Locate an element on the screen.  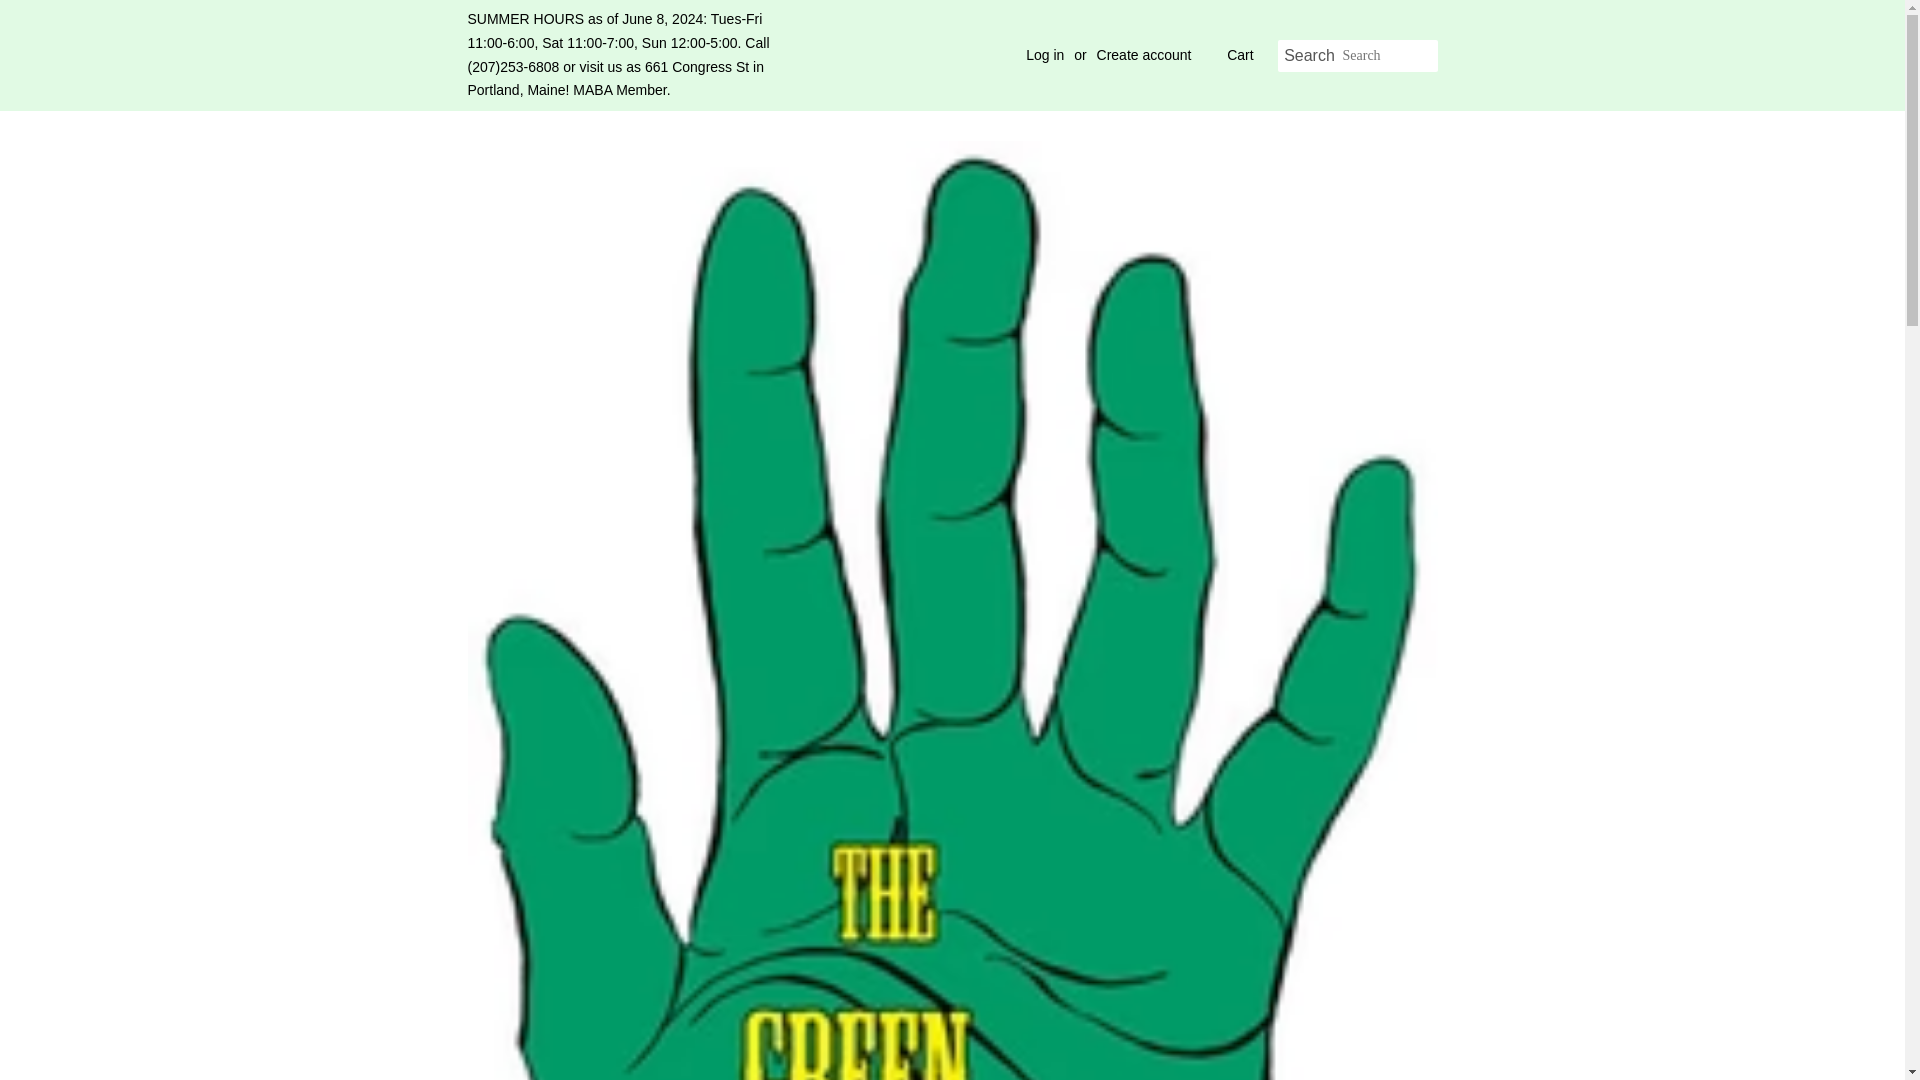
Cart is located at coordinates (1240, 56).